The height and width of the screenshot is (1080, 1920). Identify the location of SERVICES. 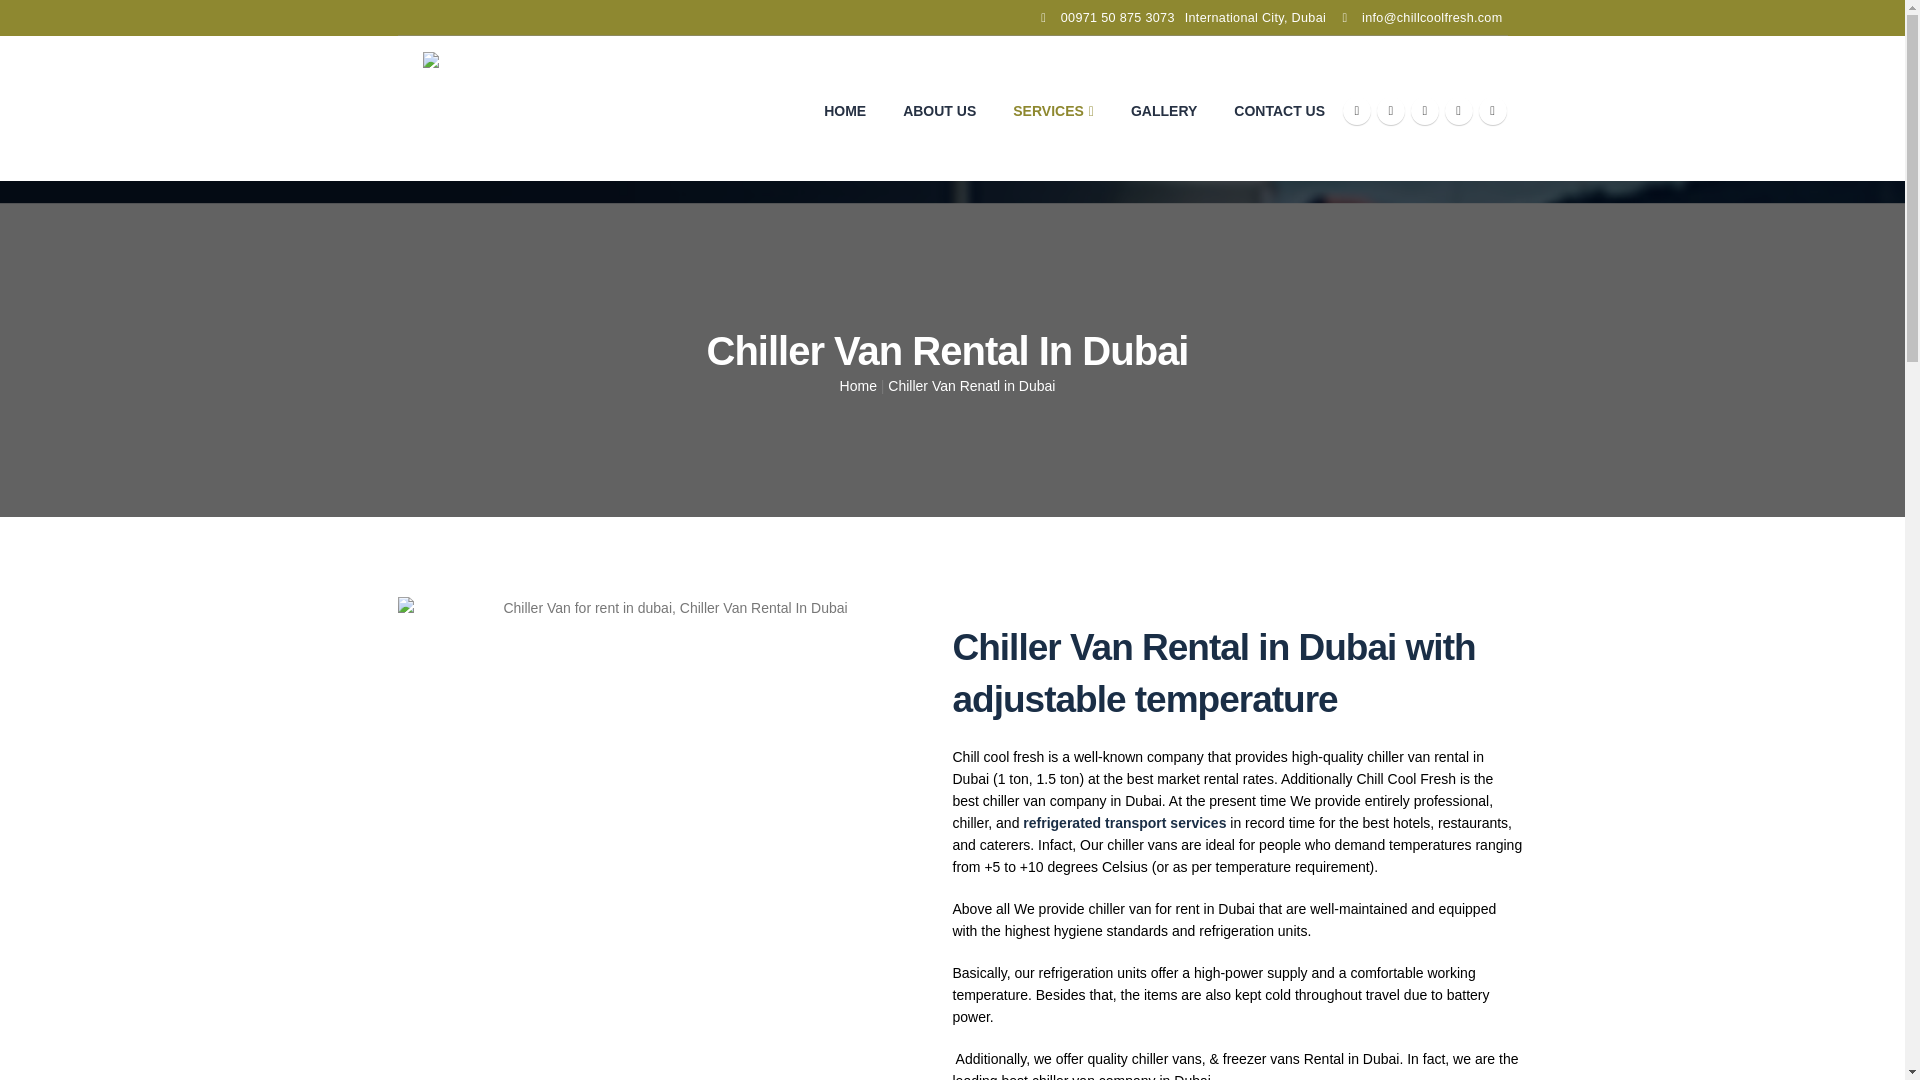
(1048, 111).